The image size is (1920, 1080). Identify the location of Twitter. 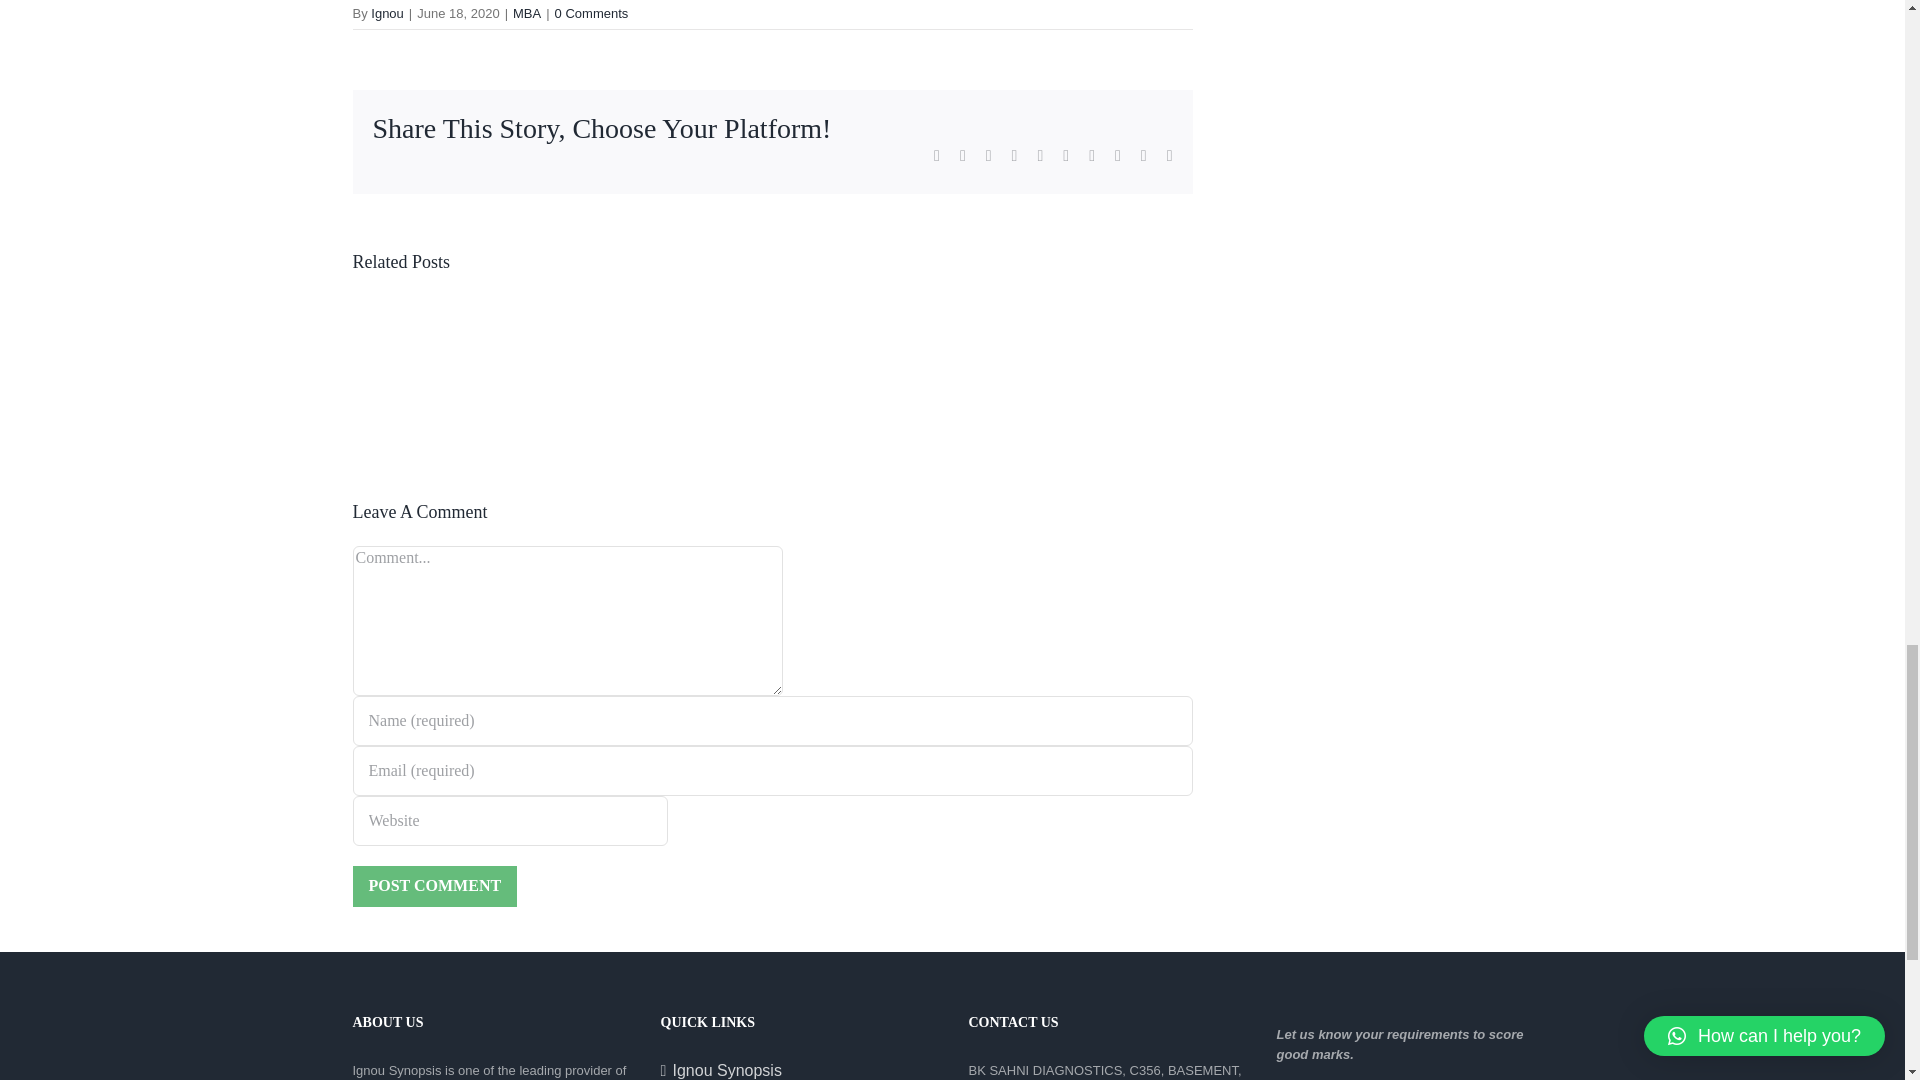
(962, 156).